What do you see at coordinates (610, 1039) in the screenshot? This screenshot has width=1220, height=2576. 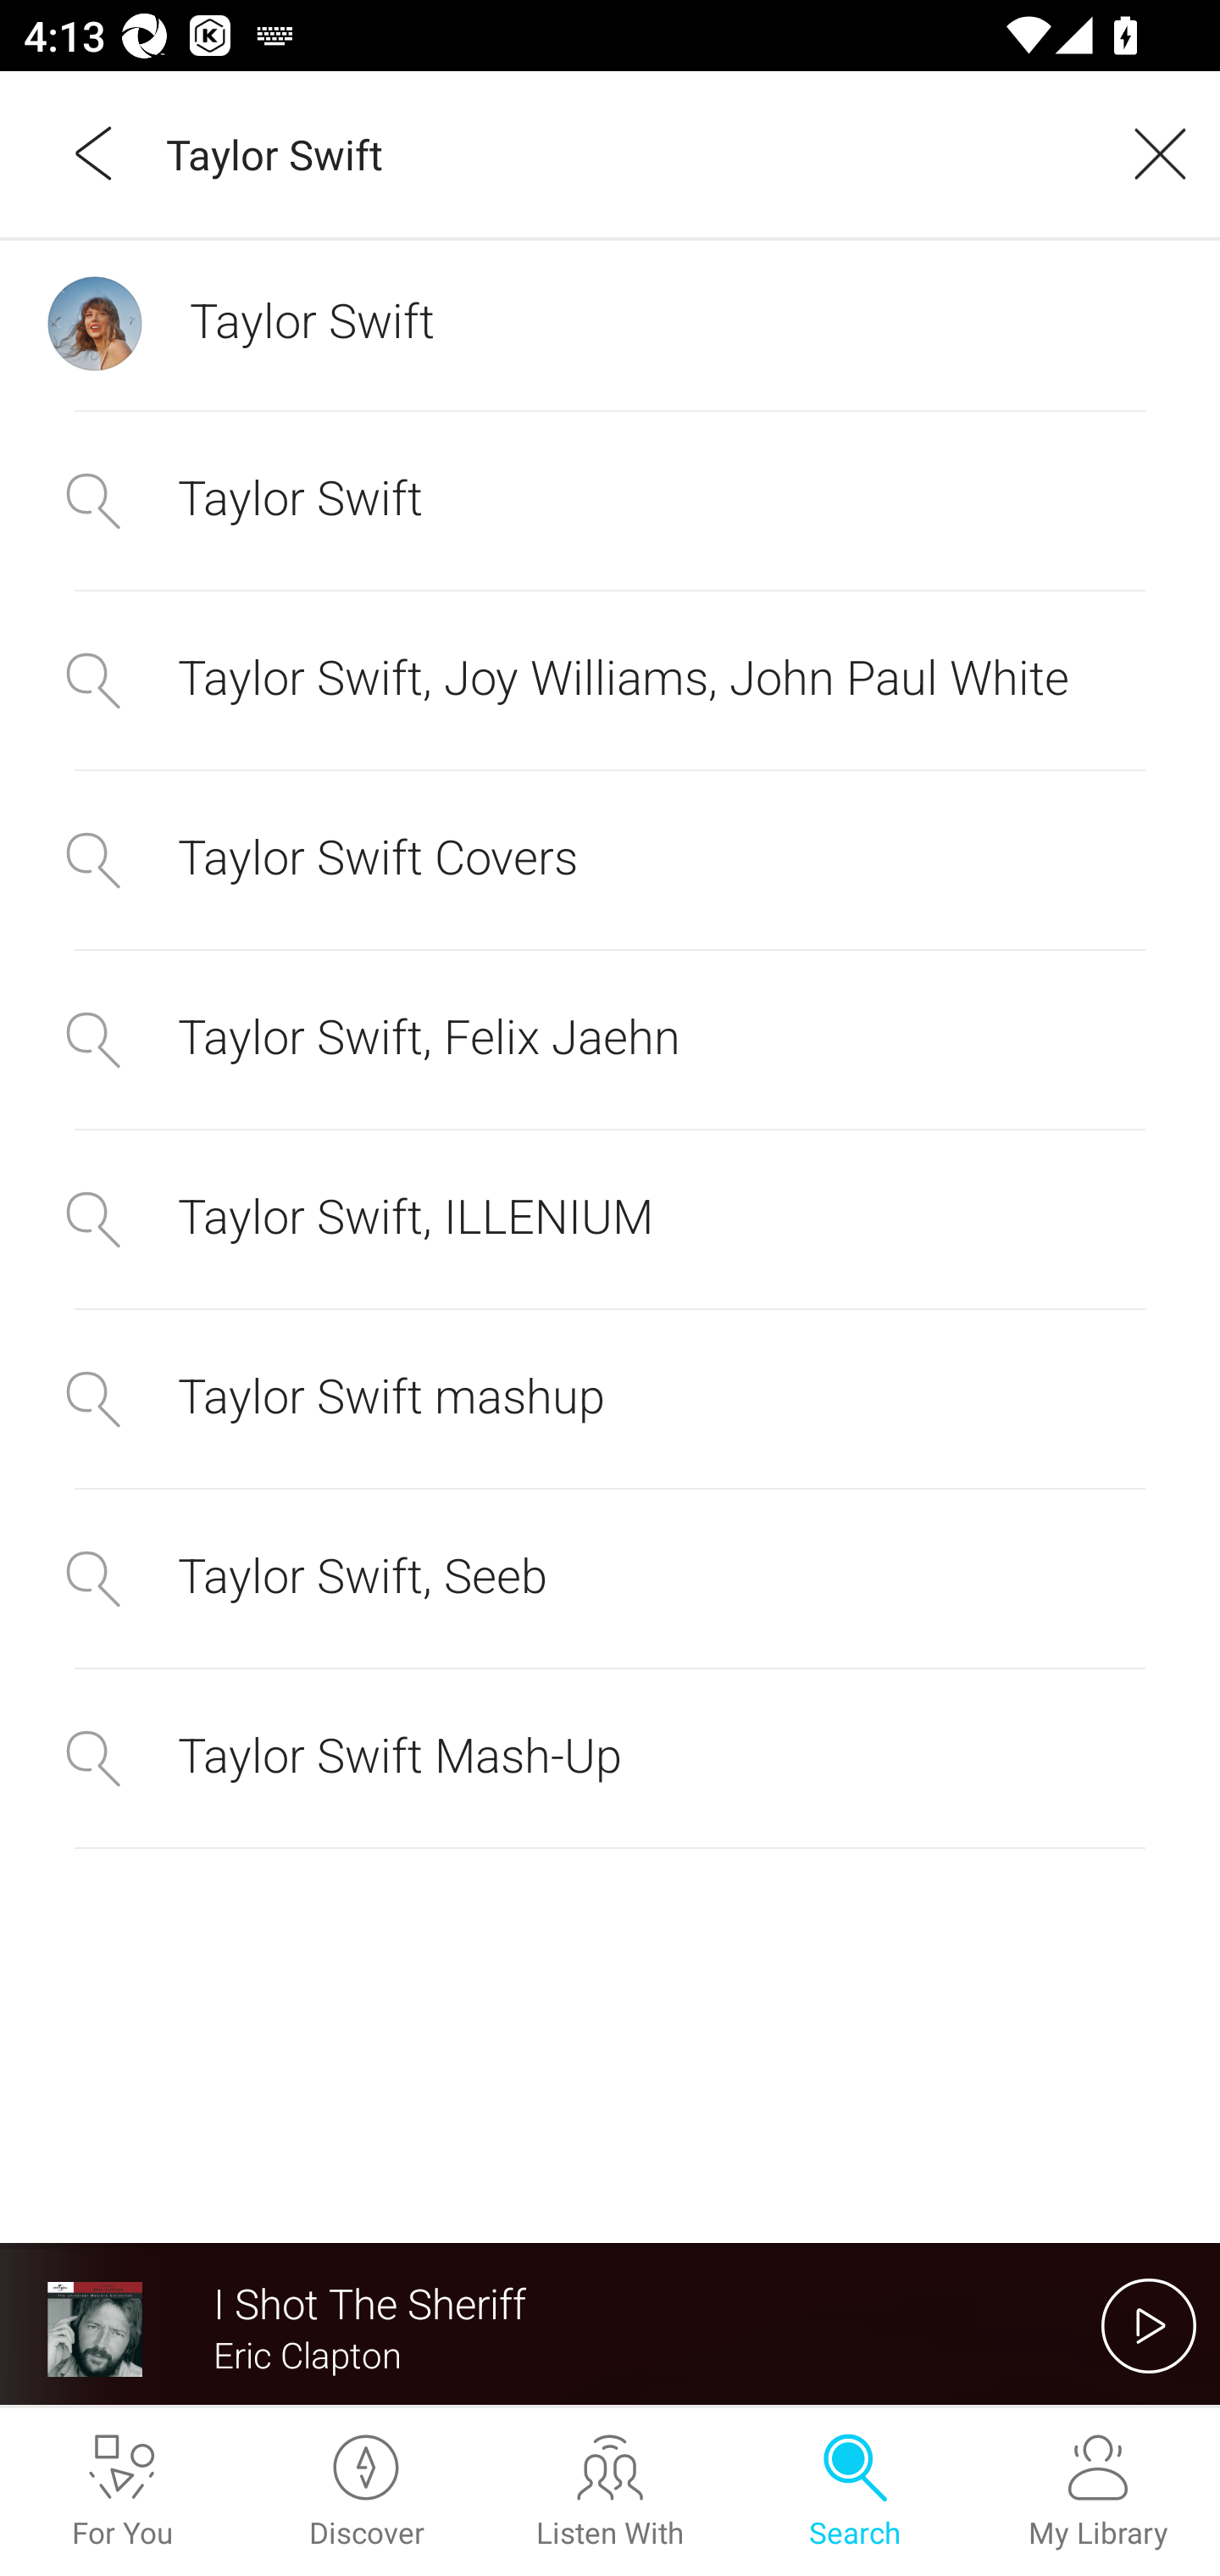 I see `Taylor Swift, Felix Jaehn` at bounding box center [610, 1039].